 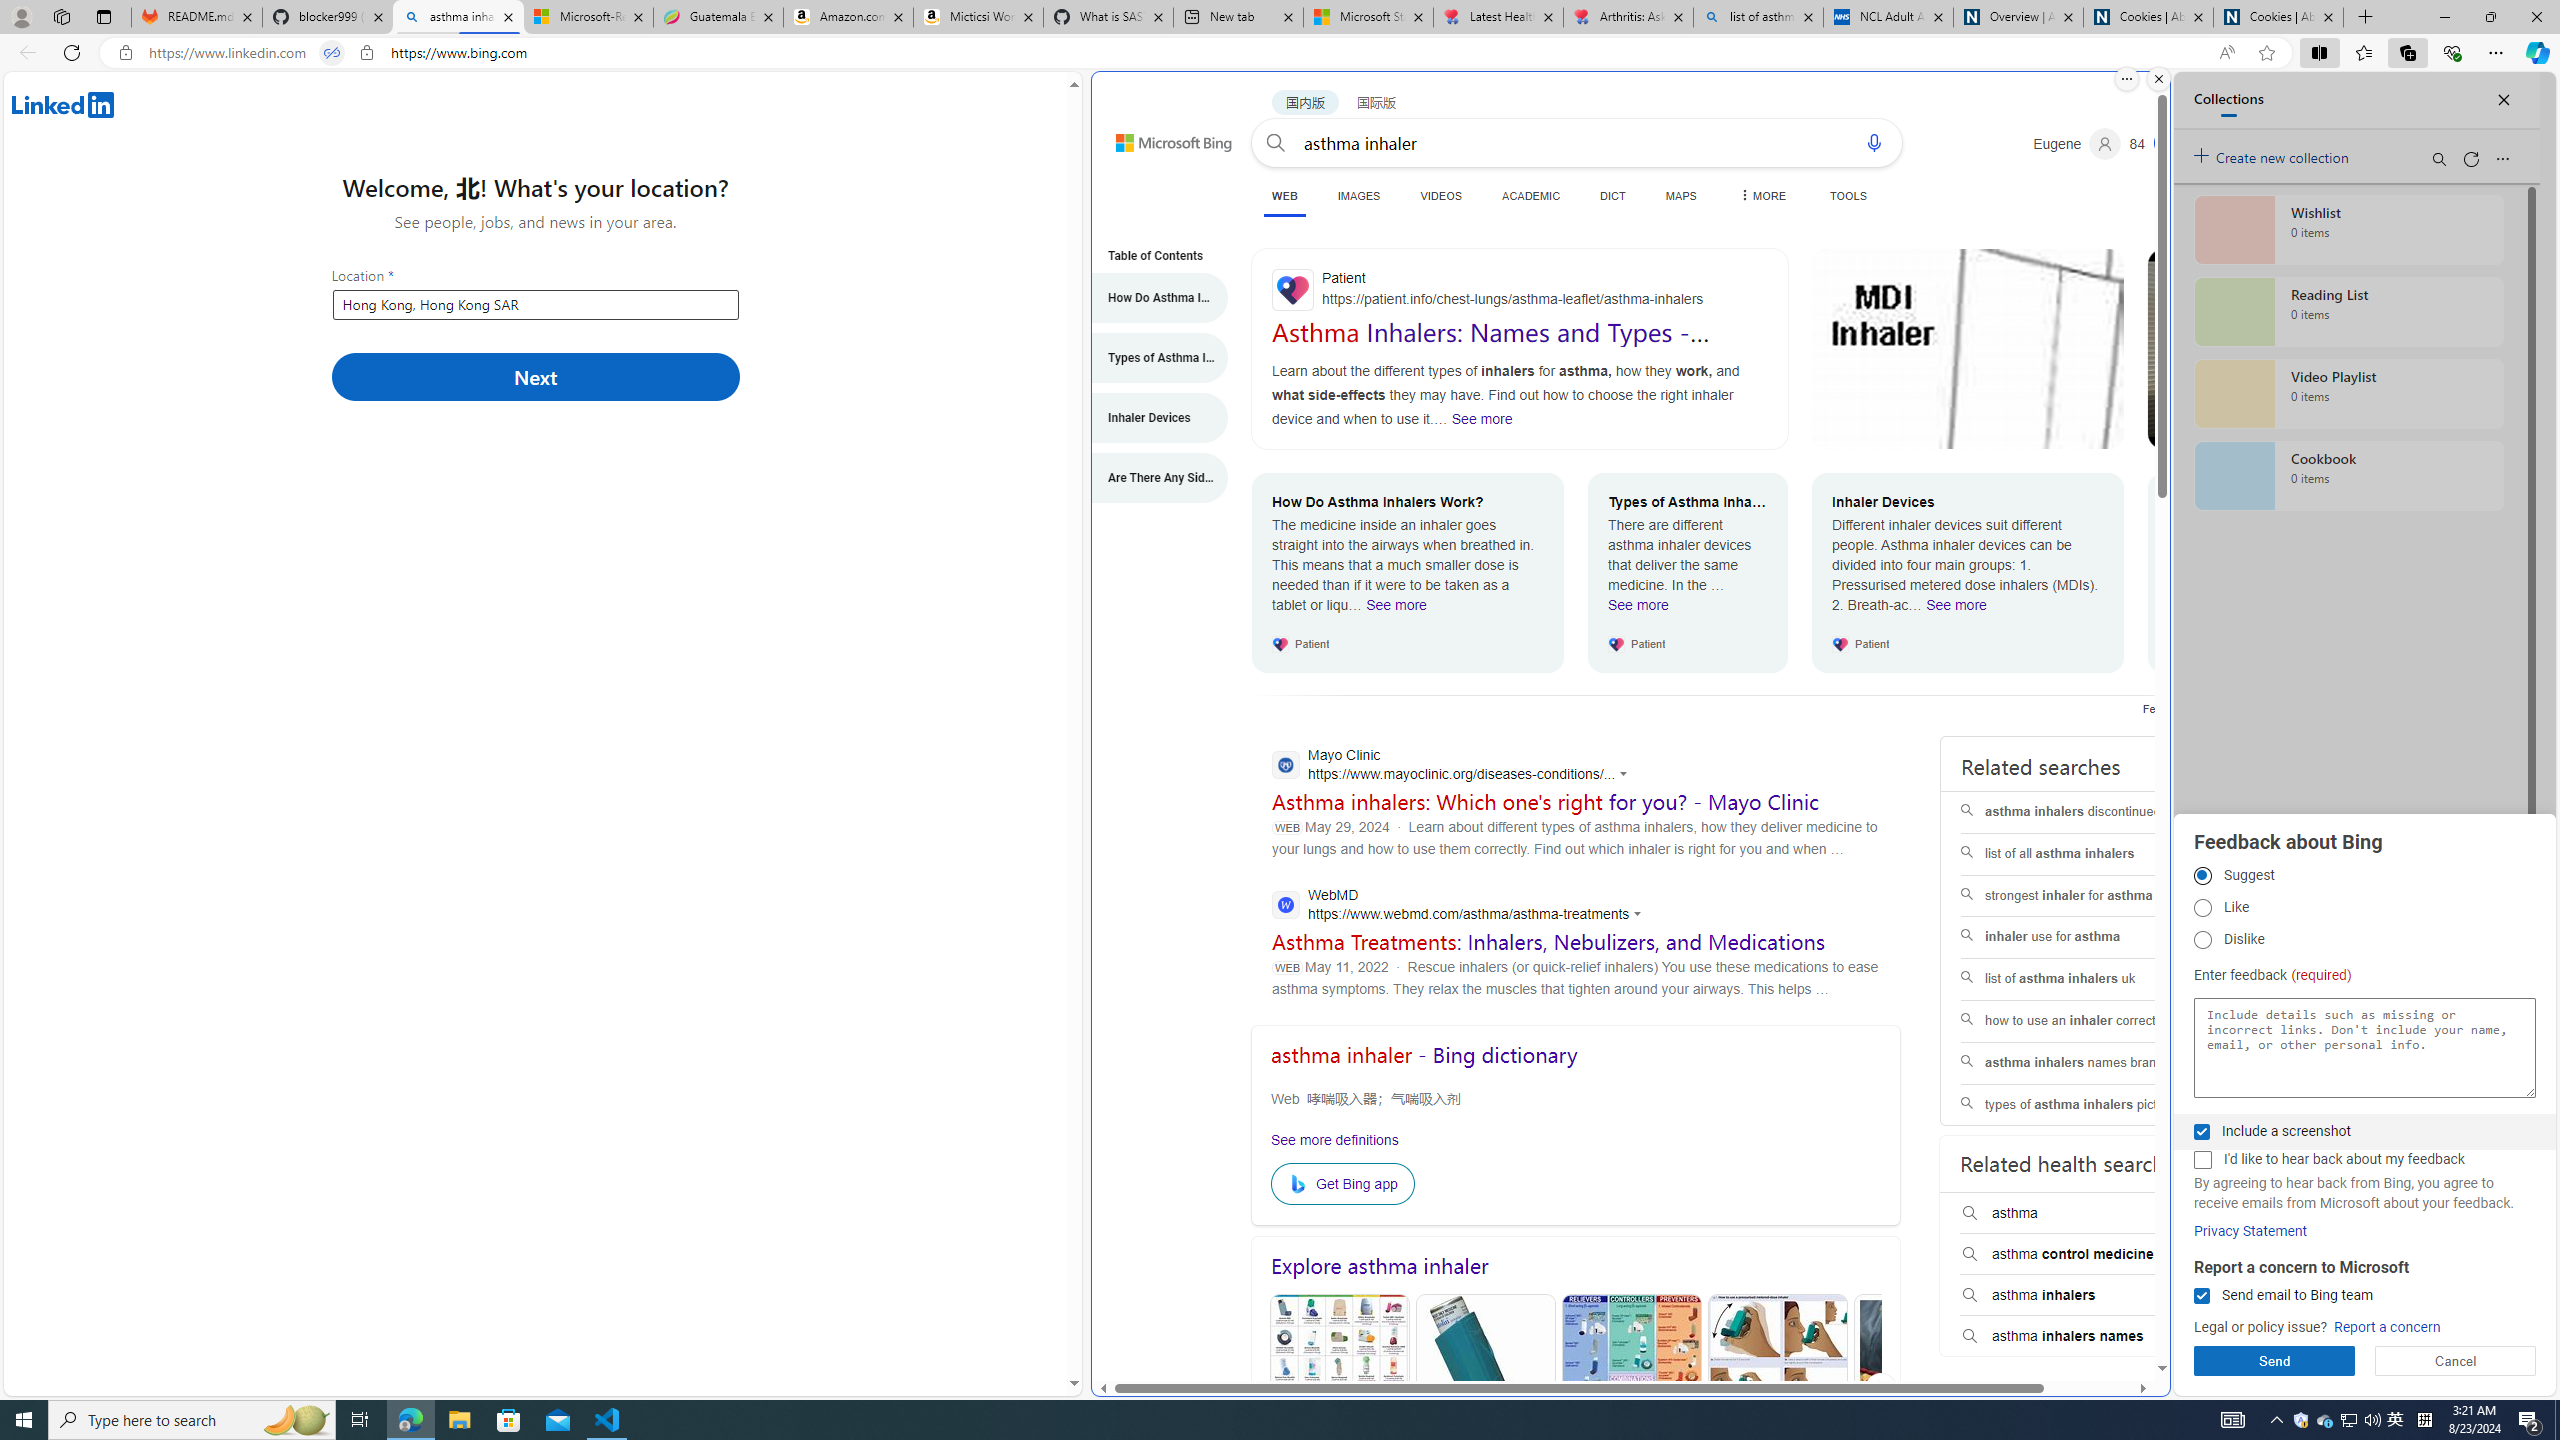 I want to click on AutomationID: serp_medal_svg, so click(x=2169, y=142).